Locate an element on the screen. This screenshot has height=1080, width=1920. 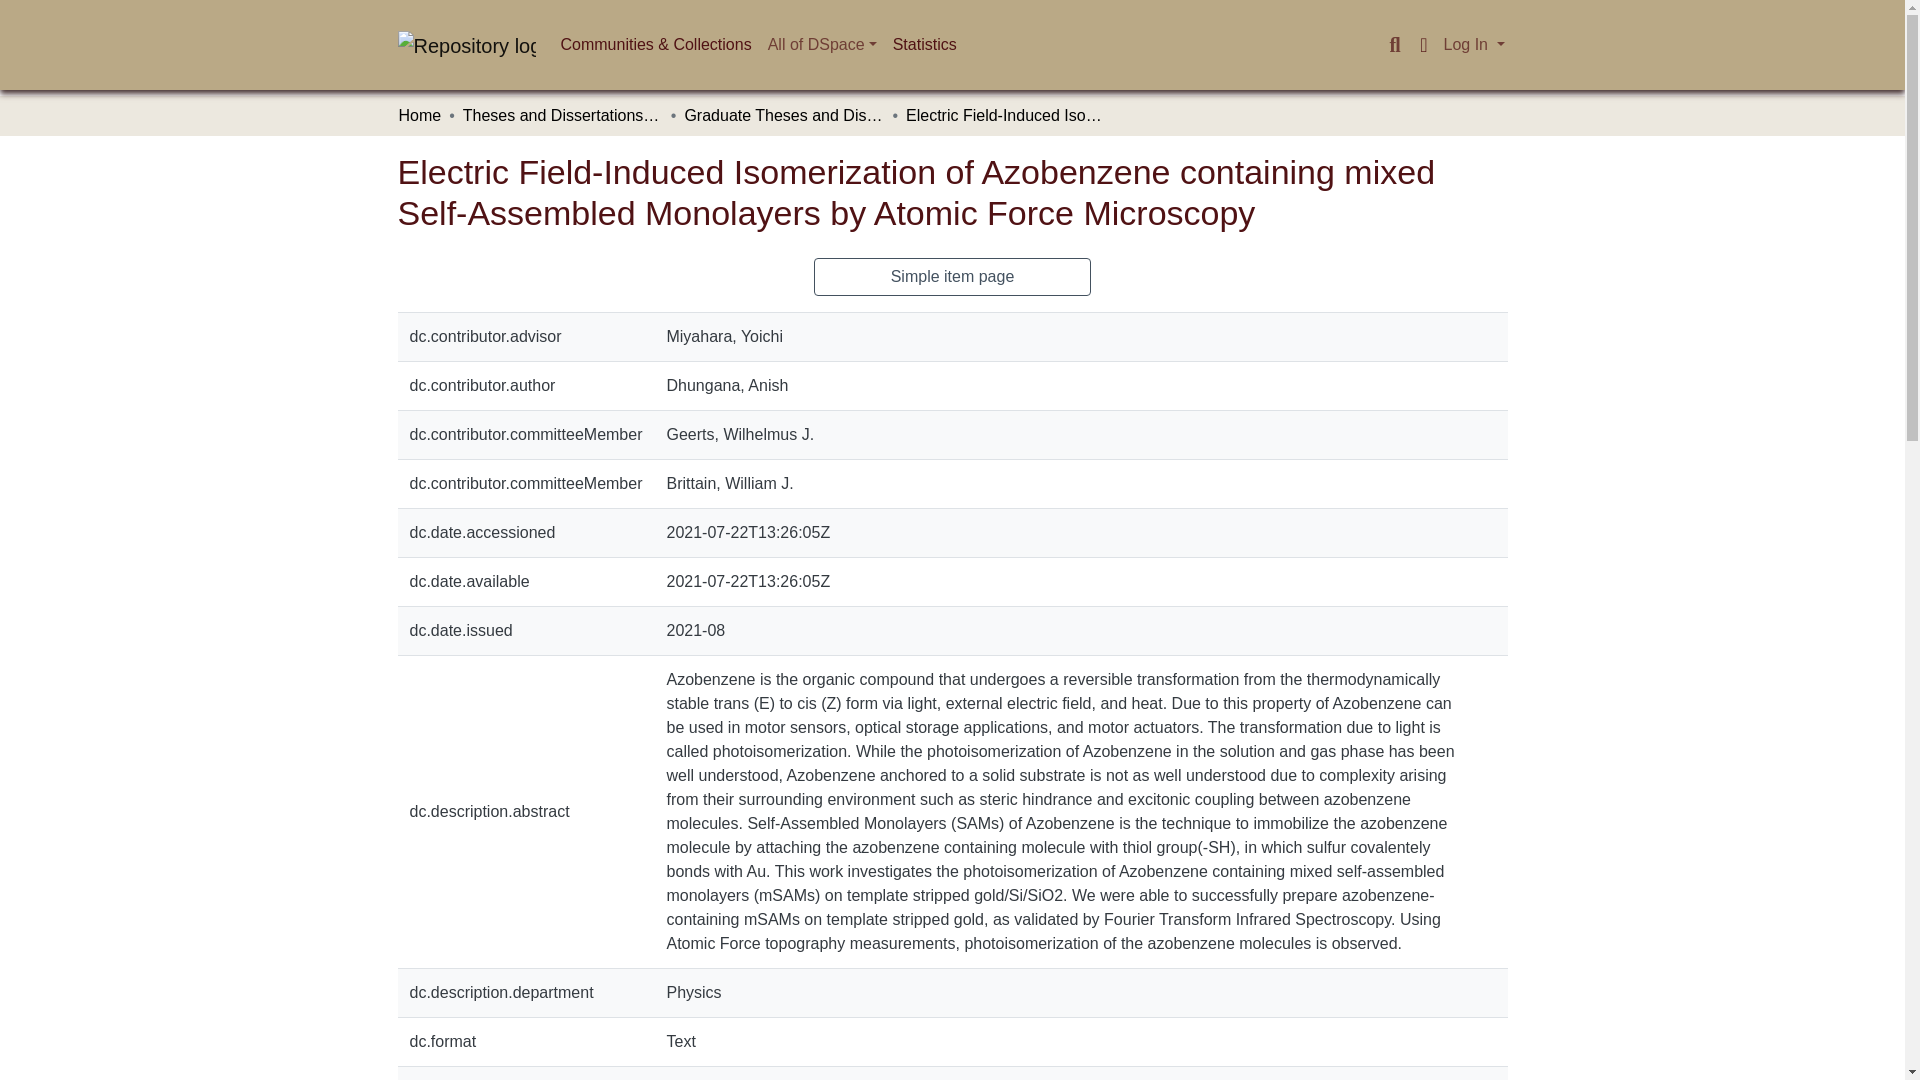
Home is located at coordinates (419, 116).